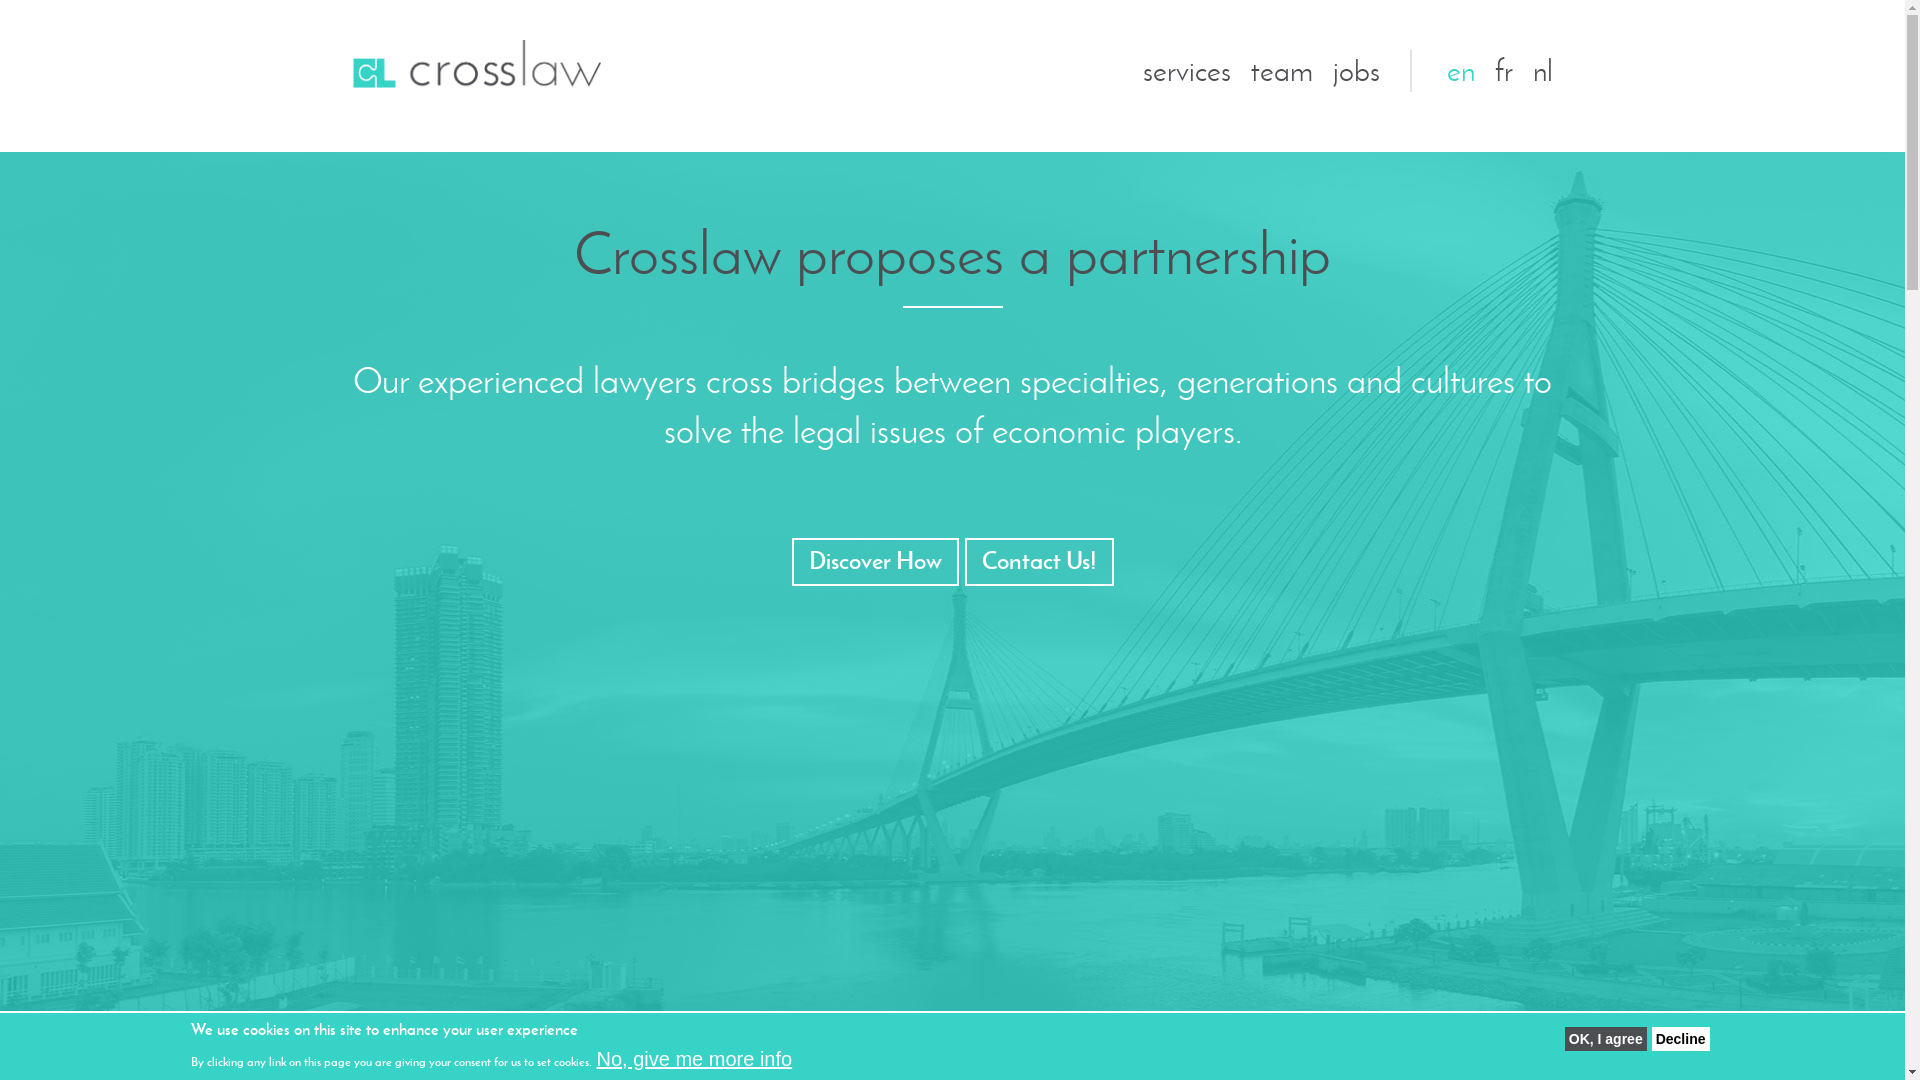  What do you see at coordinates (1503, 70) in the screenshot?
I see `fr` at bounding box center [1503, 70].